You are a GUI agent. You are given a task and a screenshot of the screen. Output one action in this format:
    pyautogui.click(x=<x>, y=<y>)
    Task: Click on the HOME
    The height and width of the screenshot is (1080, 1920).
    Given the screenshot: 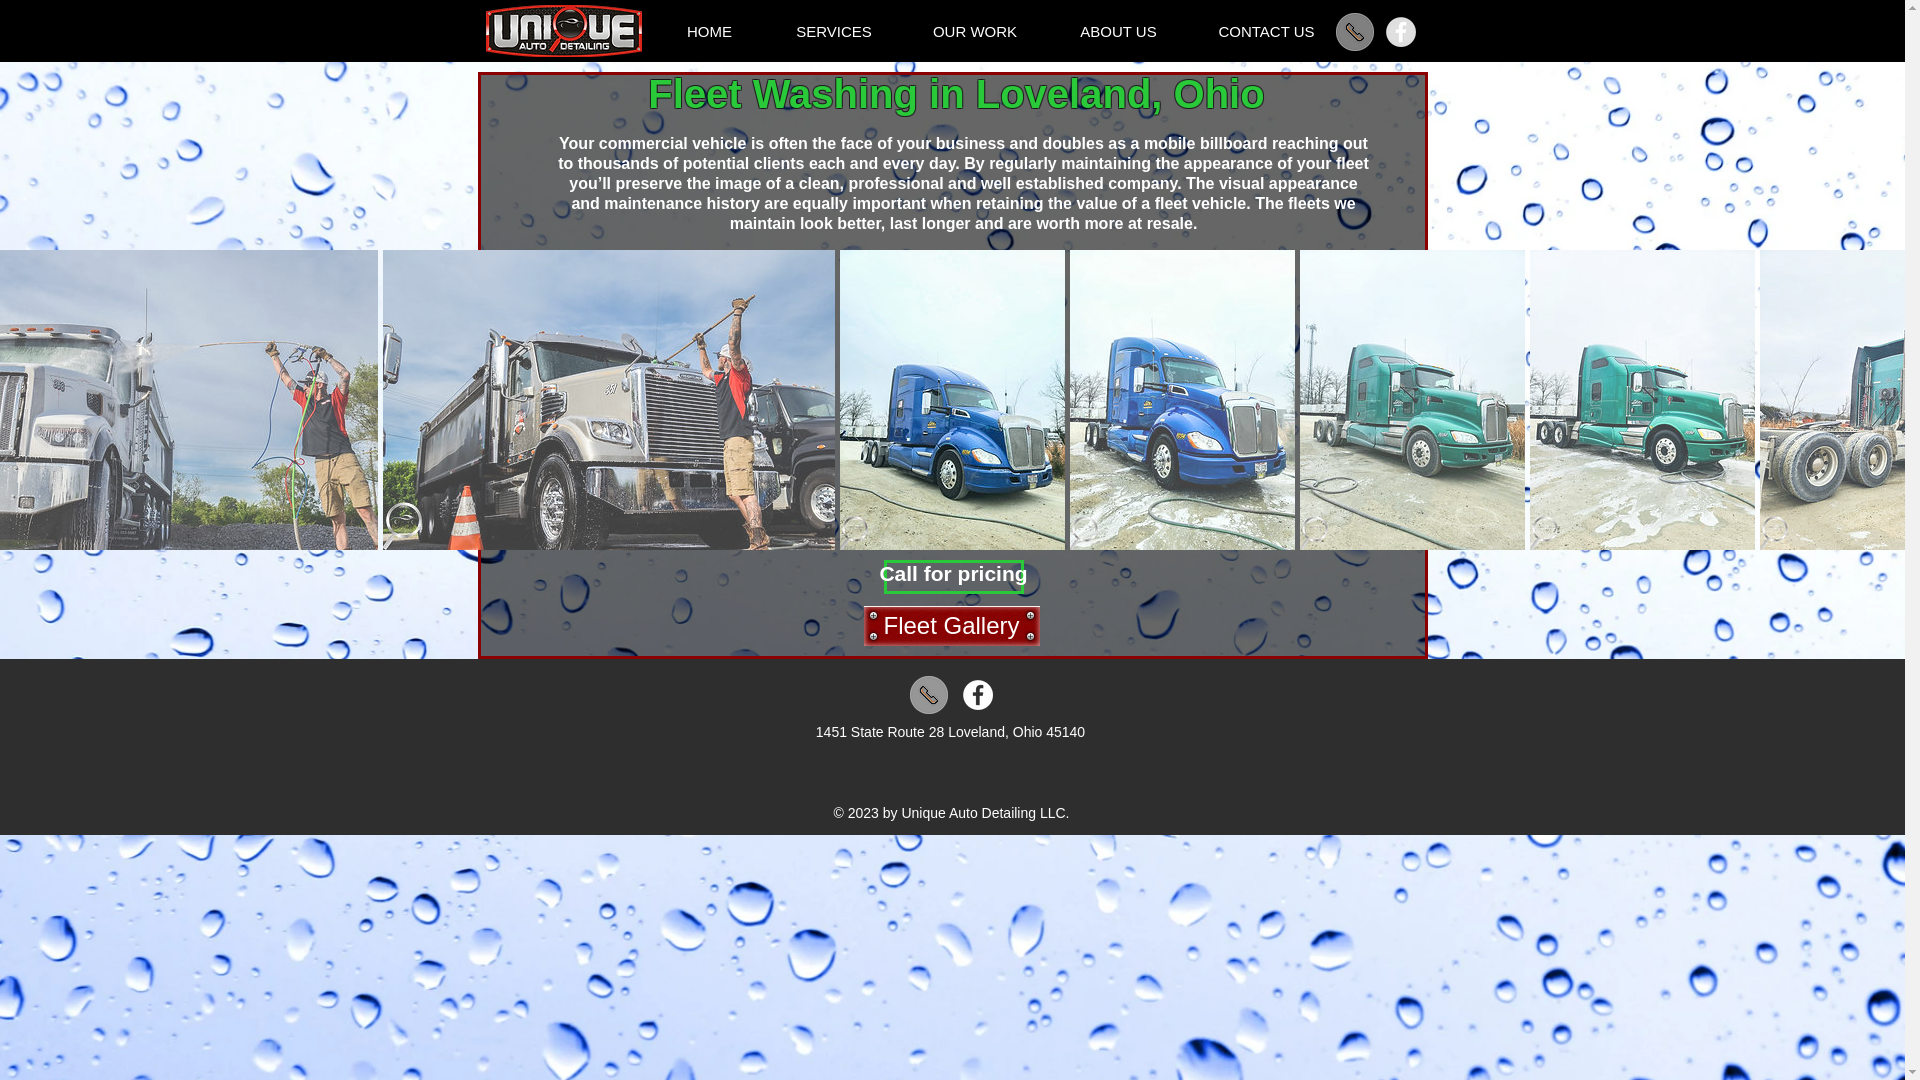 What is the action you would take?
    pyautogui.click(x=710, y=32)
    